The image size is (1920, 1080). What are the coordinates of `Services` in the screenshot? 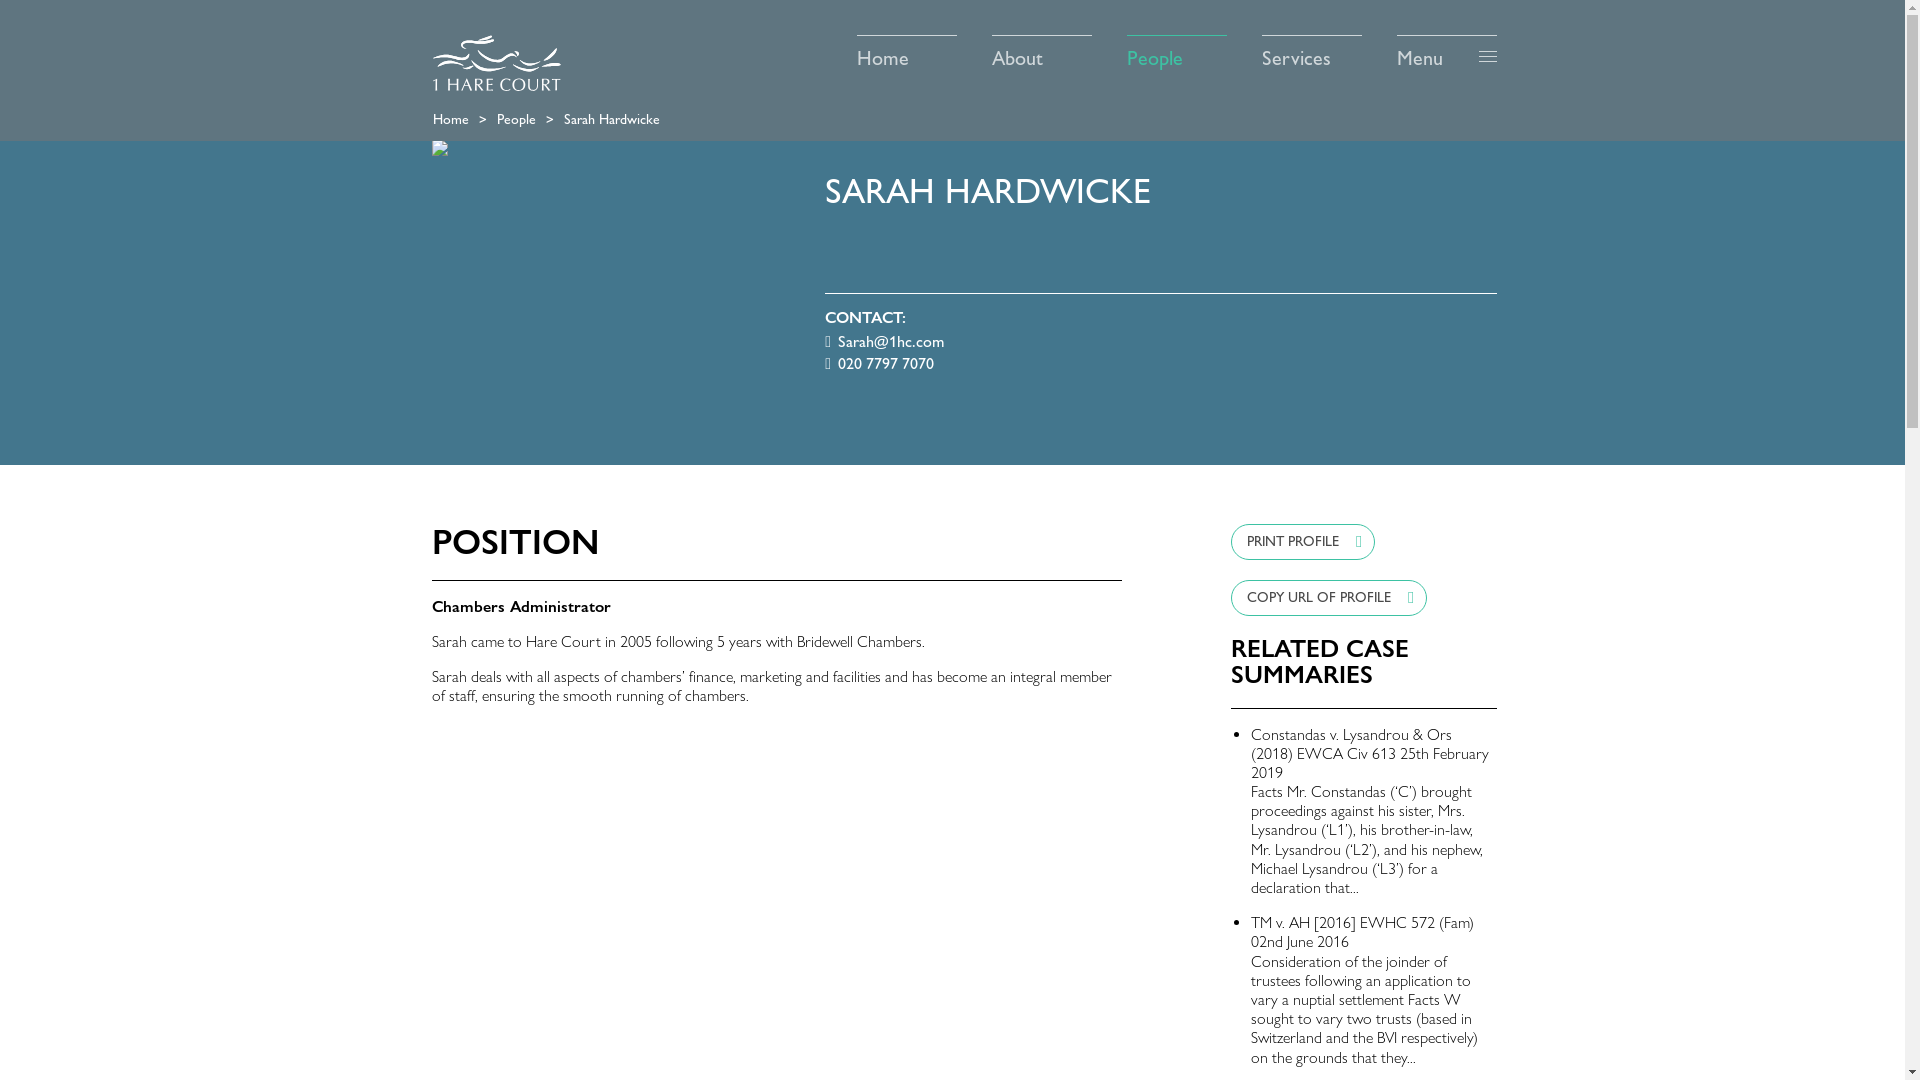 It's located at (1312, 52).